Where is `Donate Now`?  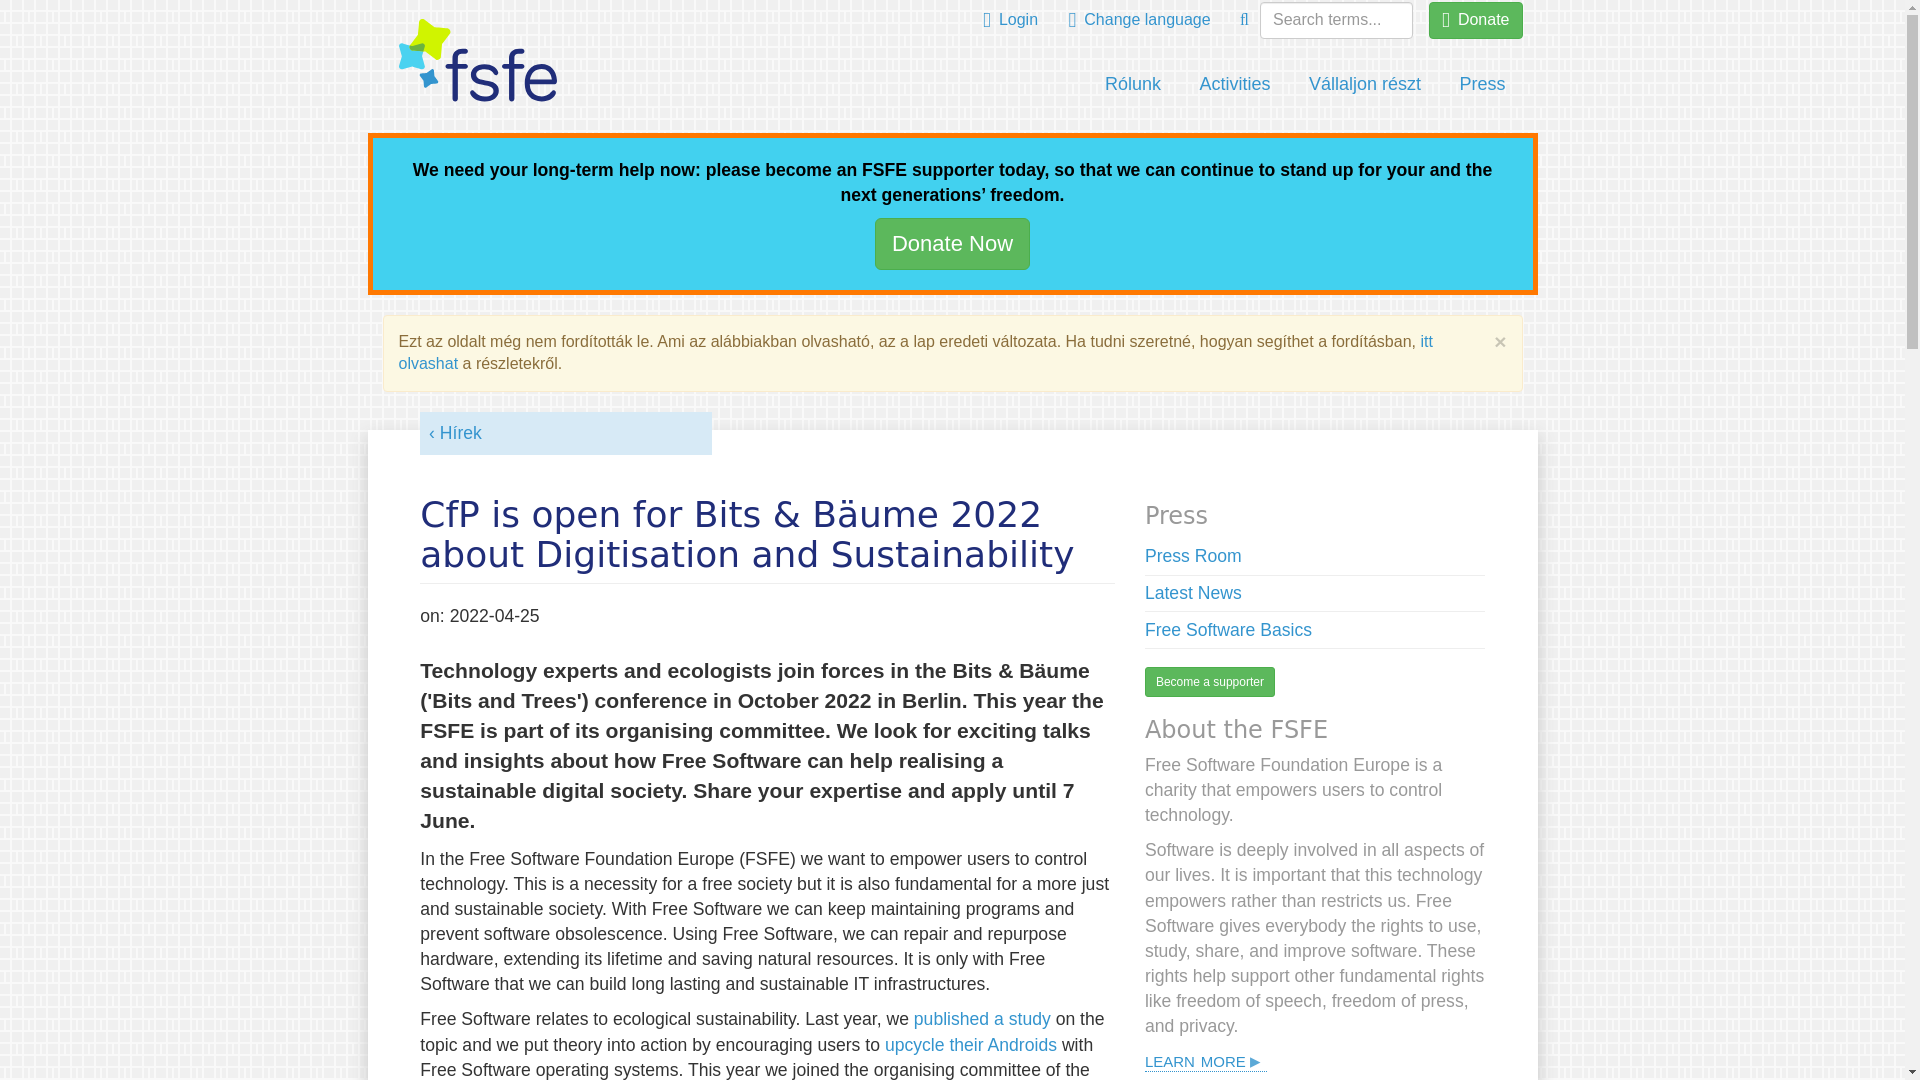 Donate Now is located at coordinates (952, 243).